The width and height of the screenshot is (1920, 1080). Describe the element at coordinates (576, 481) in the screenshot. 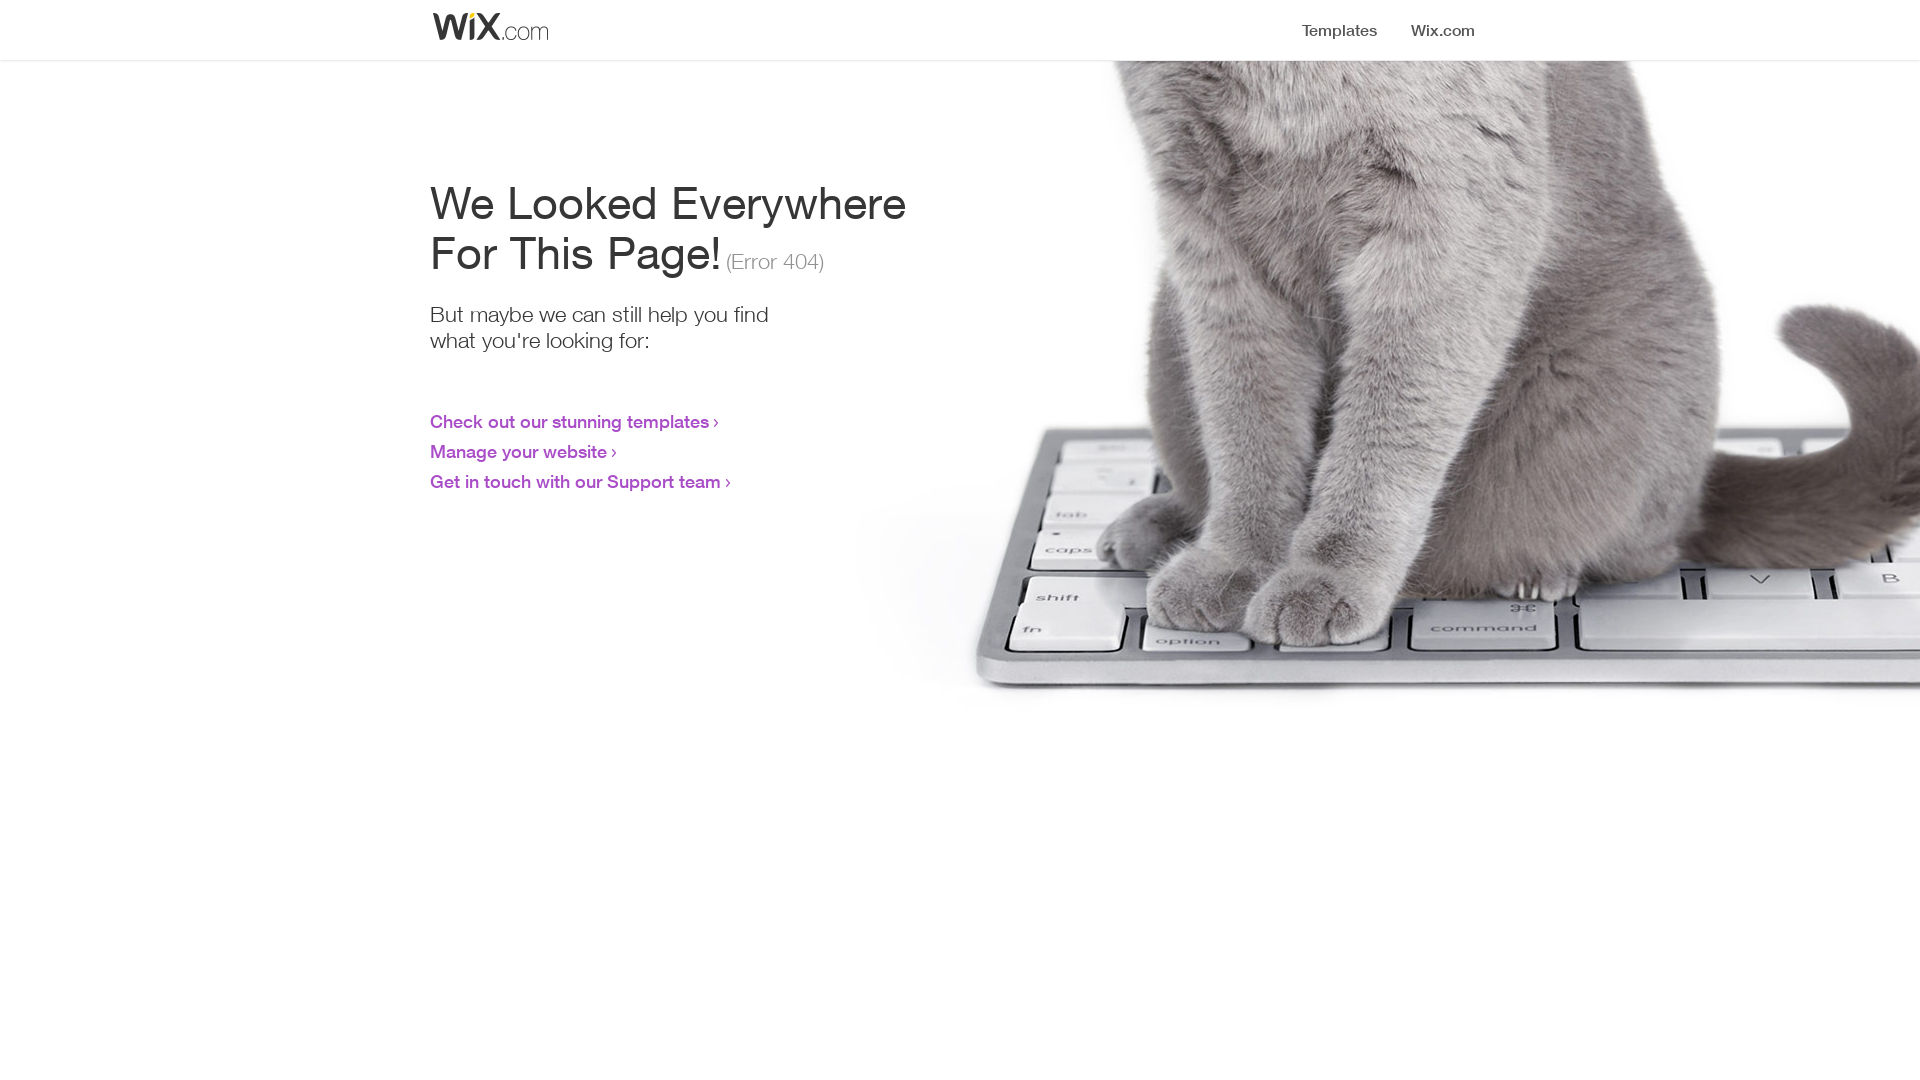

I see `Get in touch with our Support team` at that location.